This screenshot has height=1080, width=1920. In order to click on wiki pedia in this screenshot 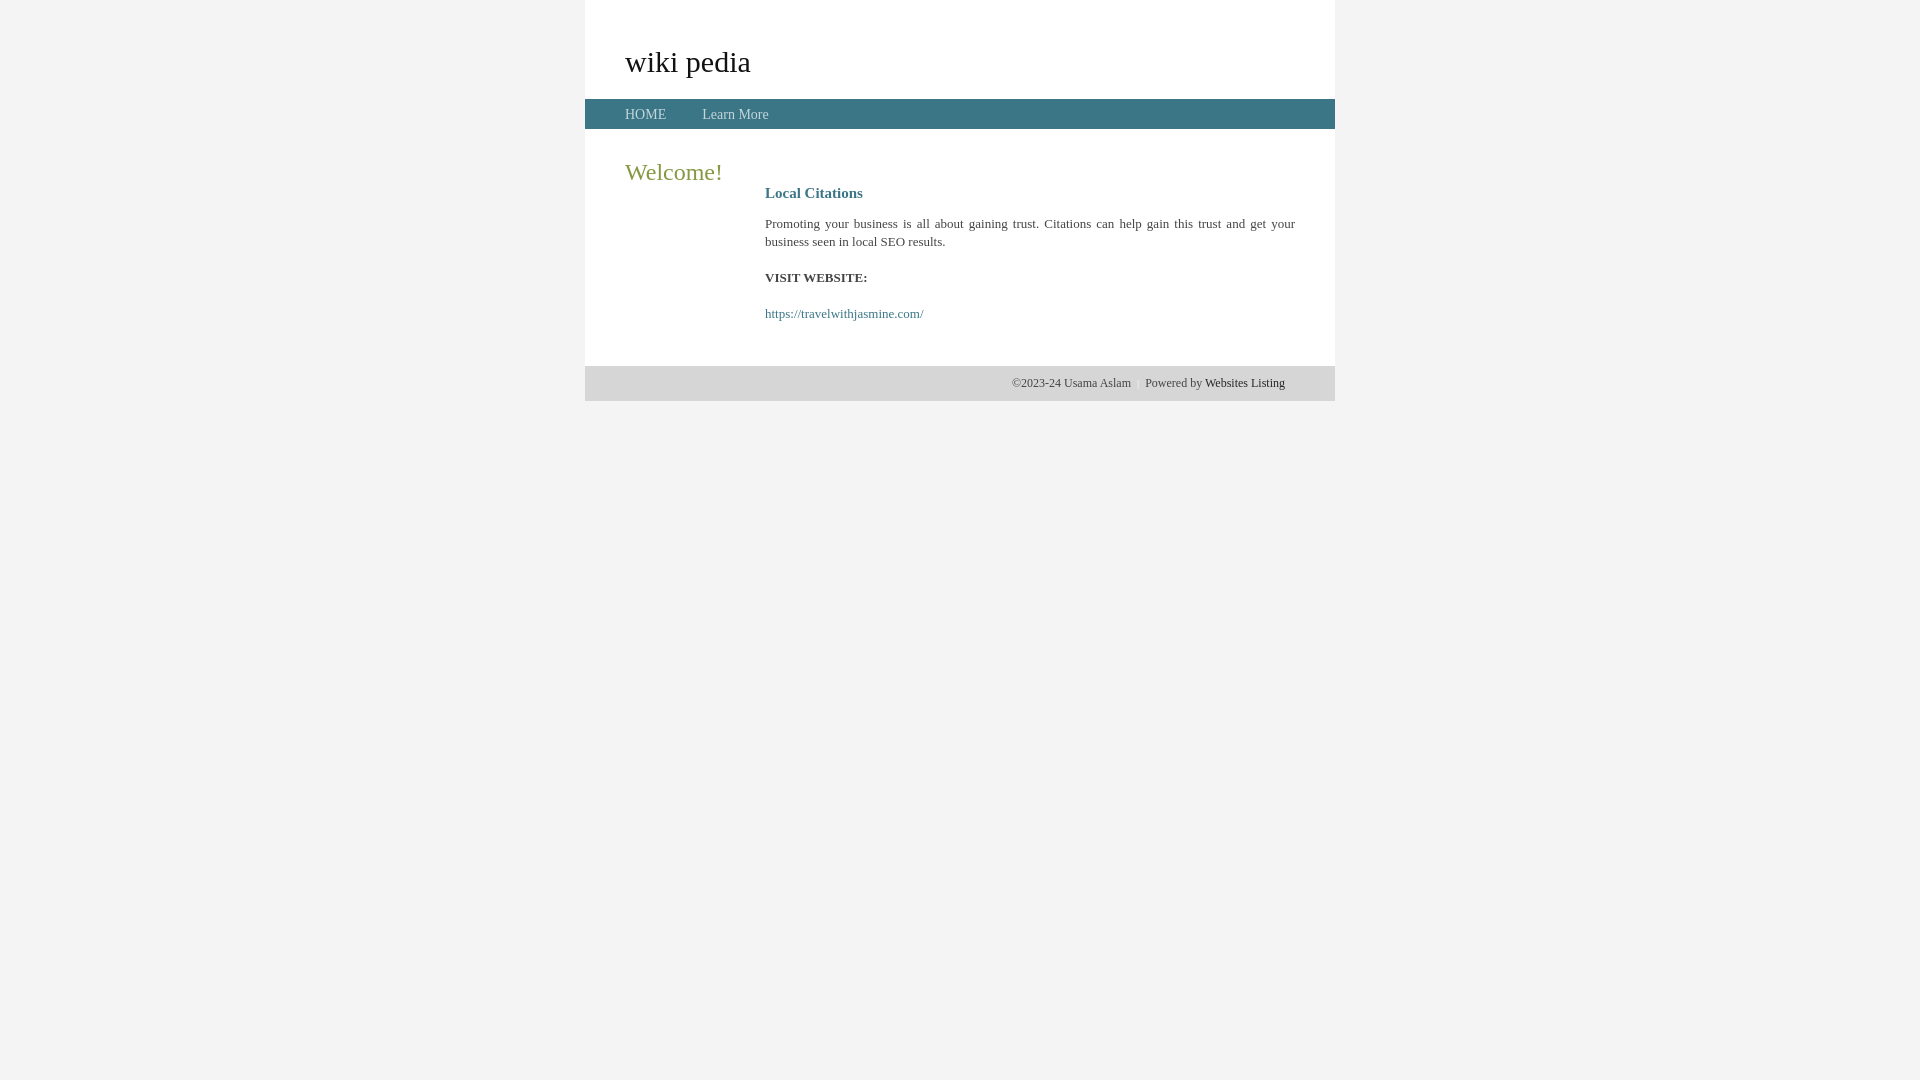, I will do `click(688, 61)`.